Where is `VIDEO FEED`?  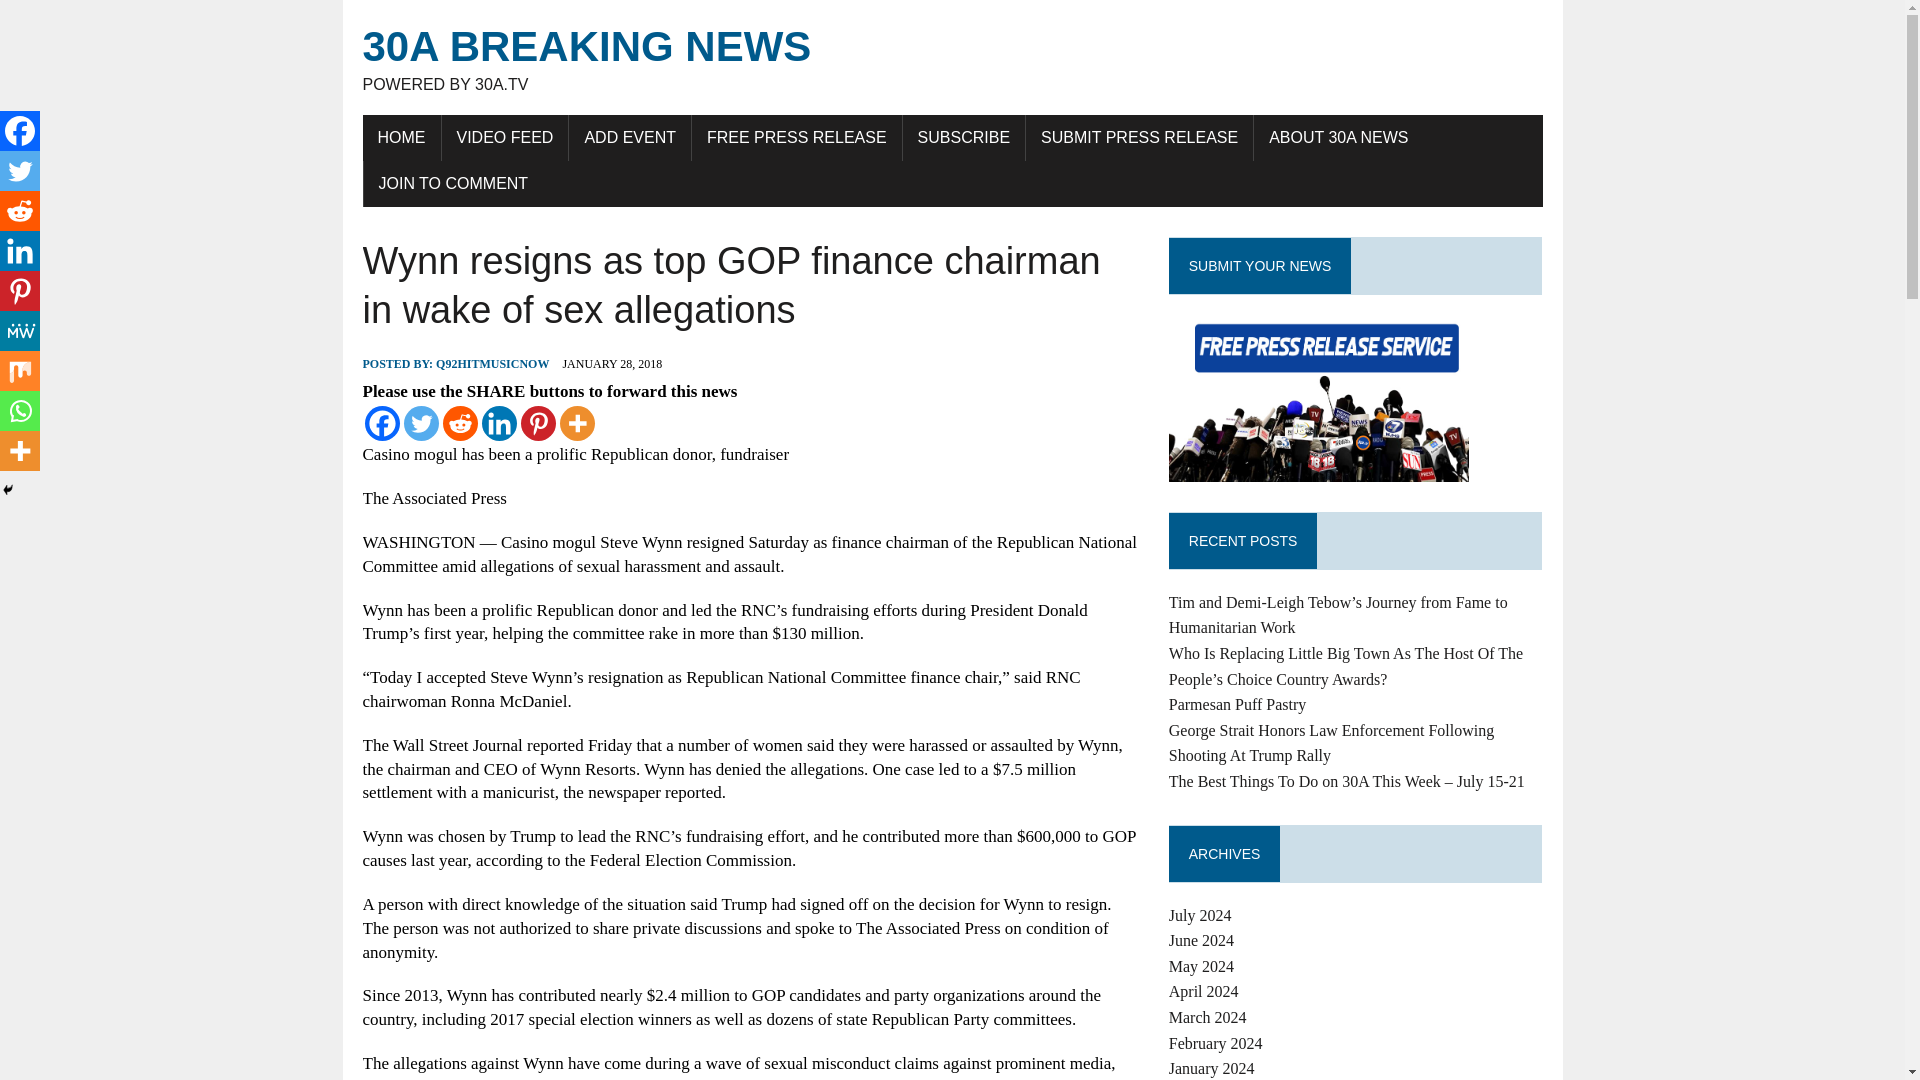 VIDEO FEED is located at coordinates (796, 137).